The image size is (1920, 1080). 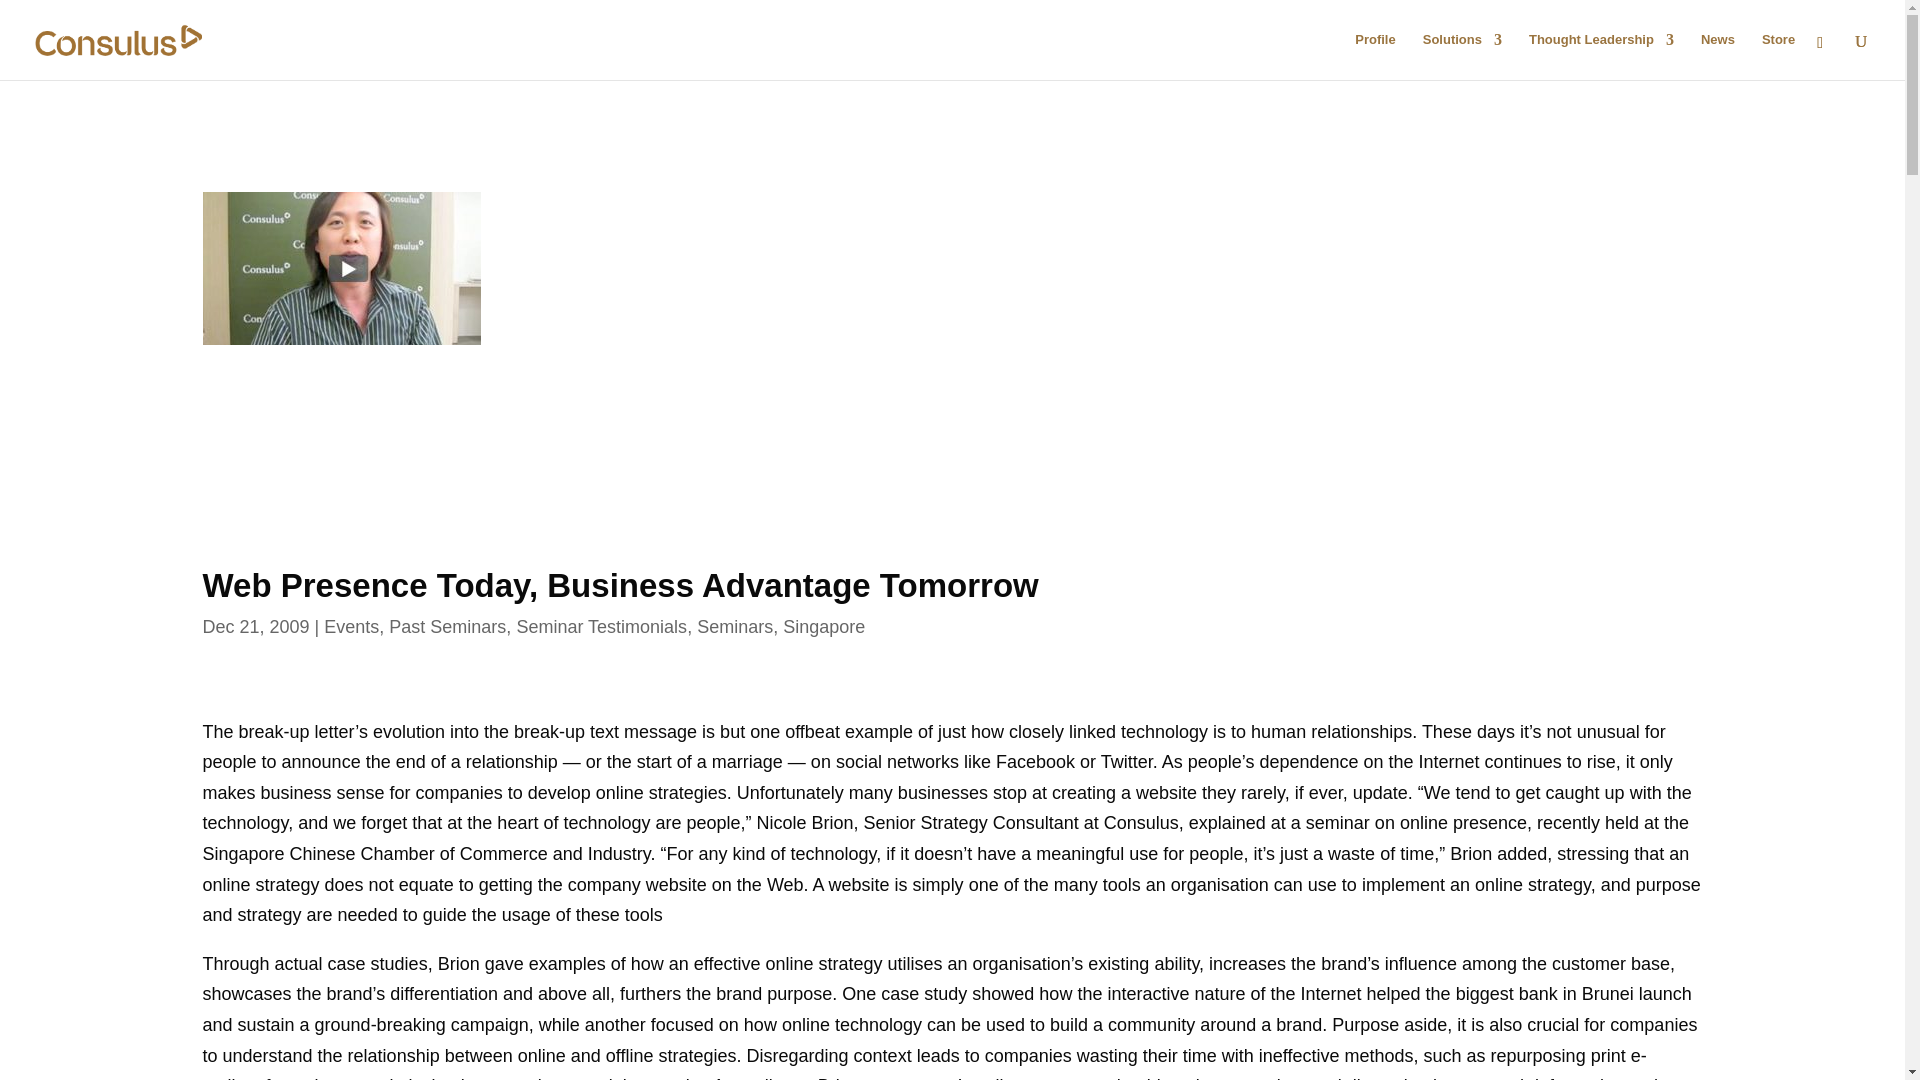 I want to click on Solutions, so click(x=1462, y=56).